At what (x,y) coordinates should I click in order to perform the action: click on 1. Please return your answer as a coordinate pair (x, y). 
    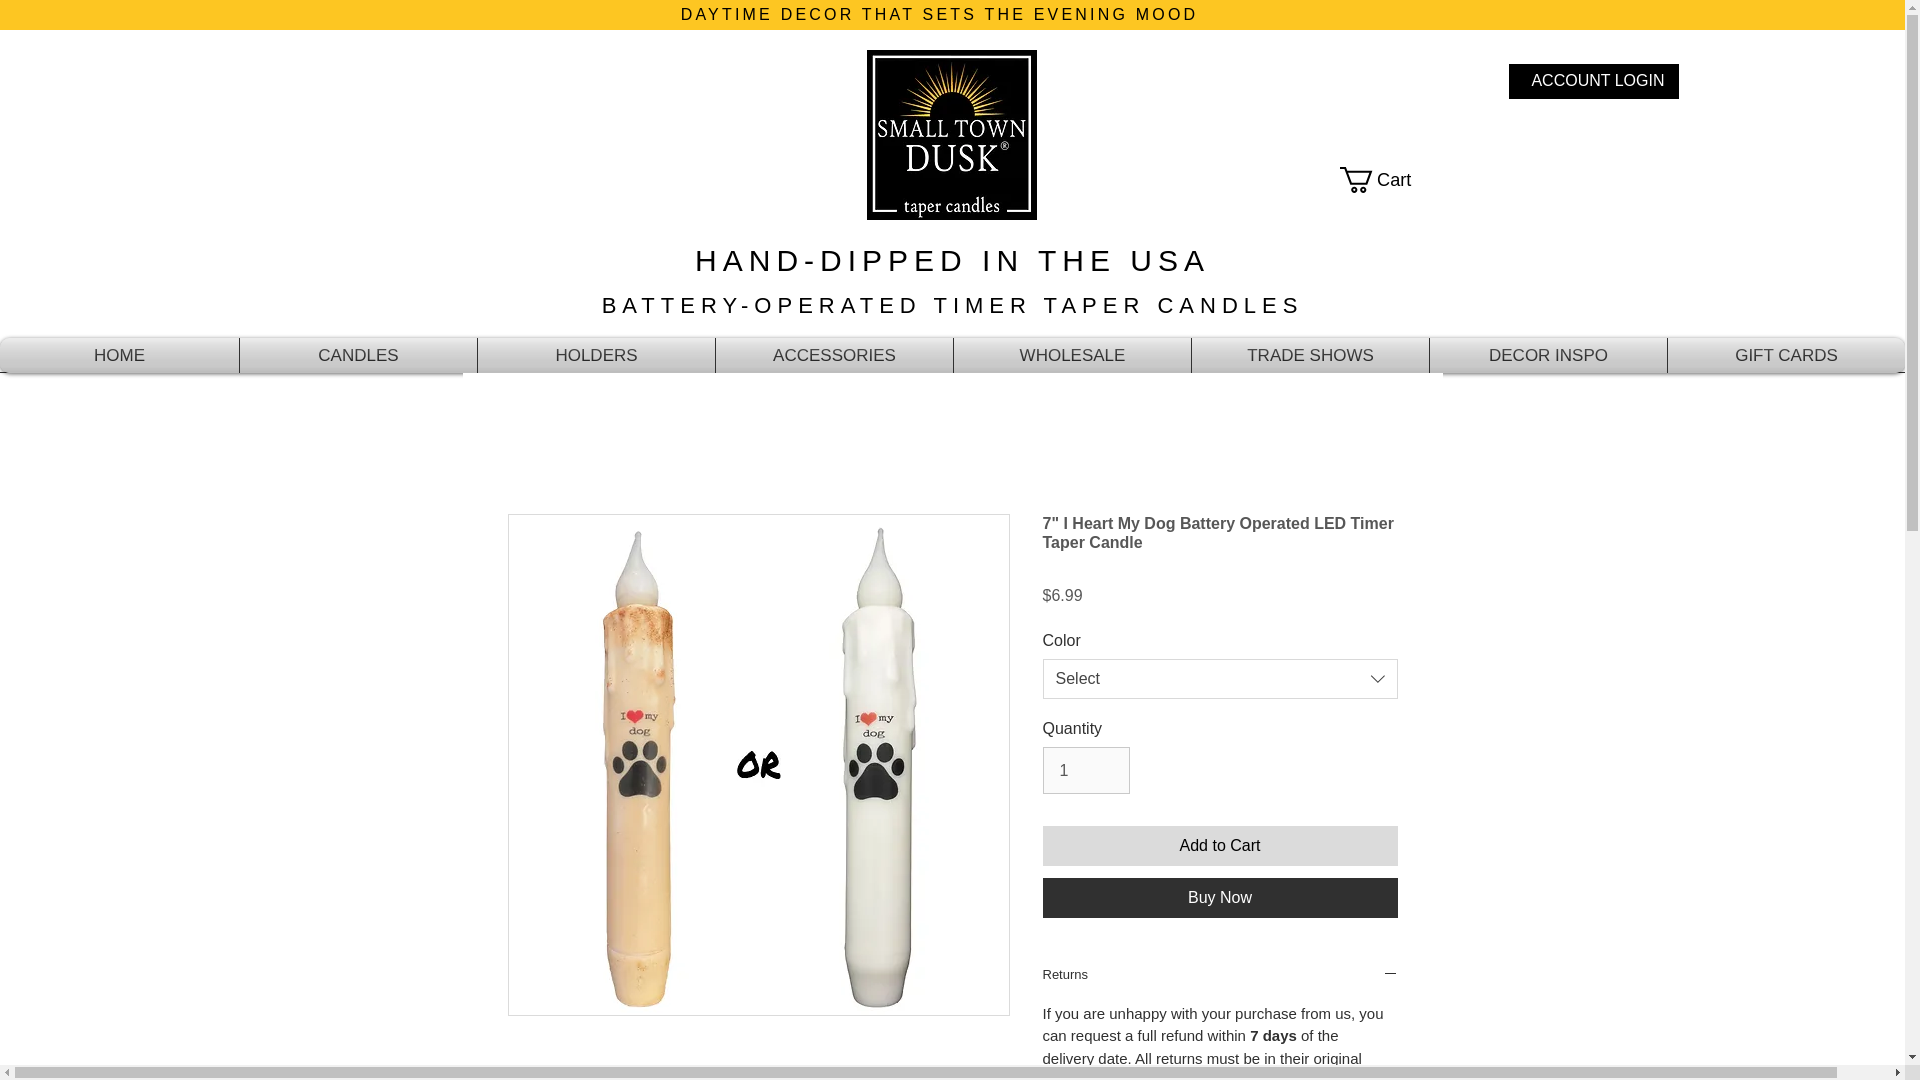
    Looking at the image, I should click on (1085, 770).